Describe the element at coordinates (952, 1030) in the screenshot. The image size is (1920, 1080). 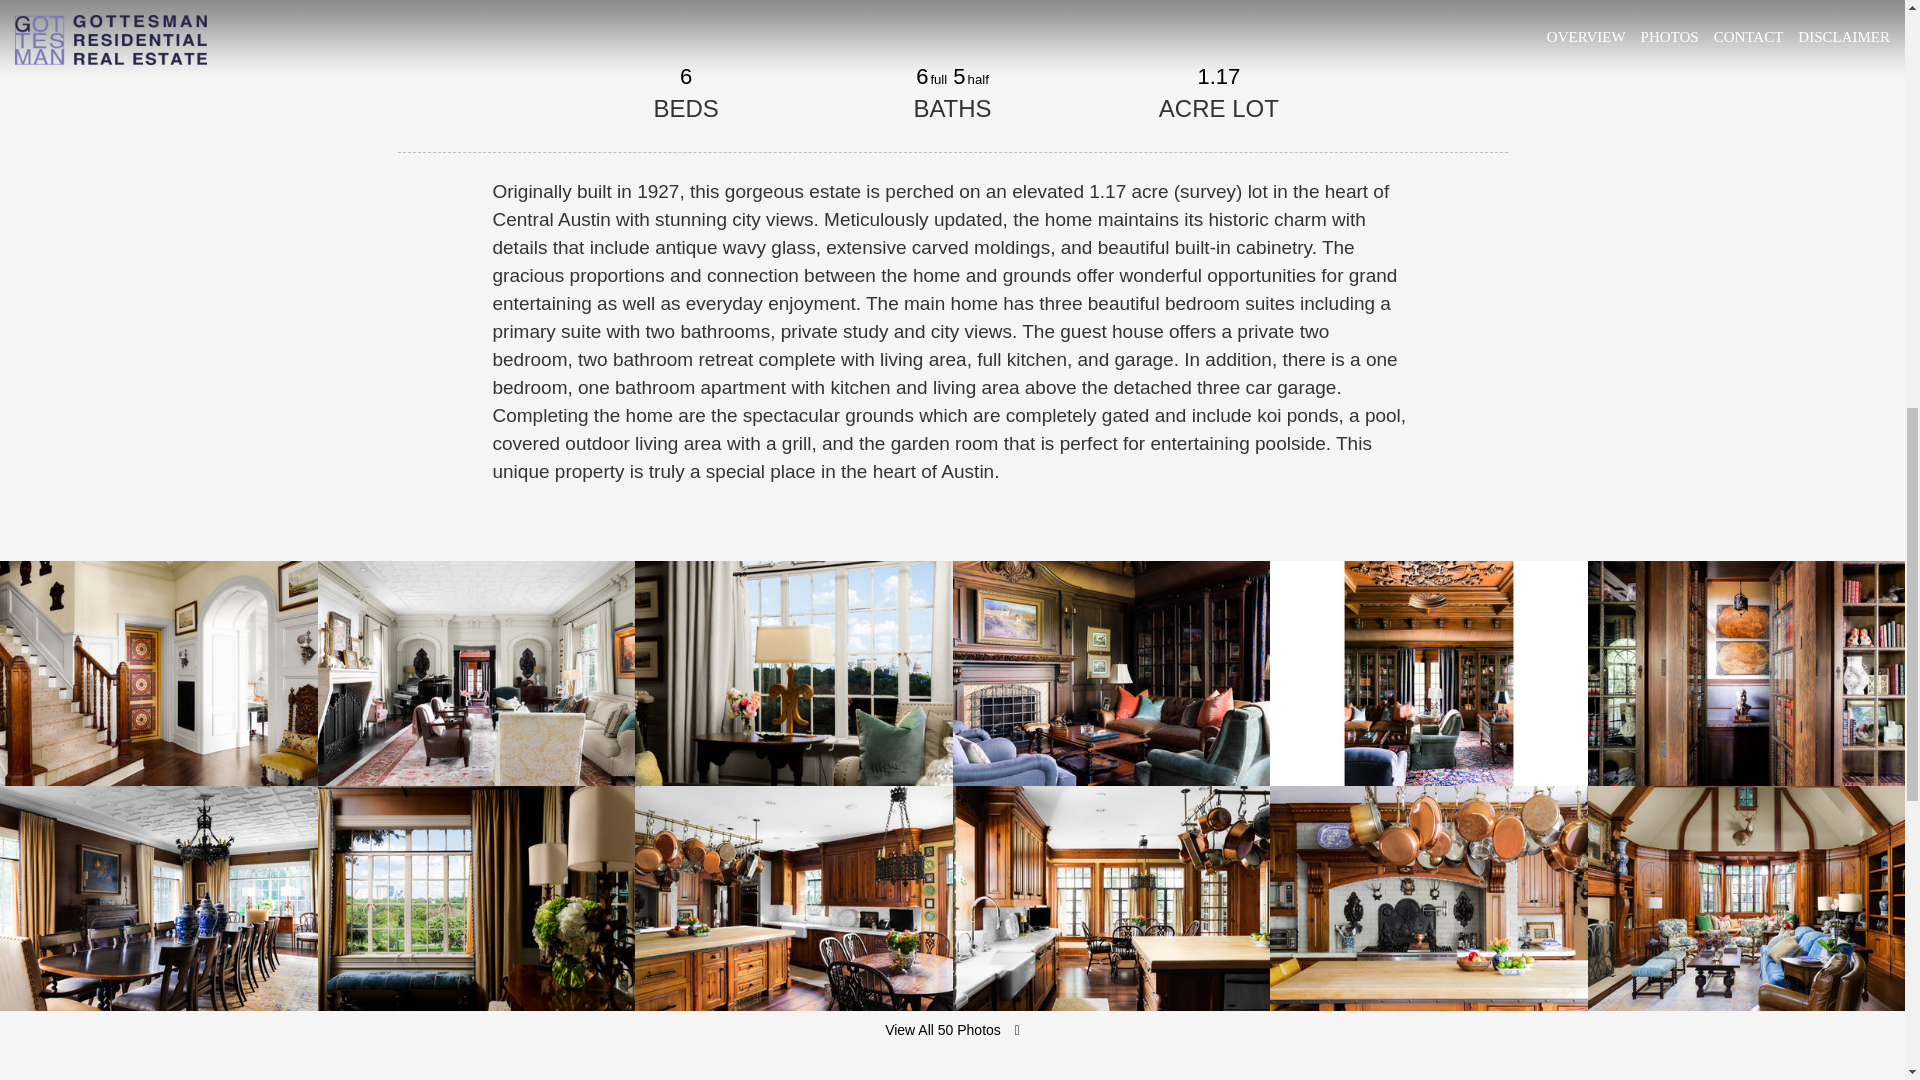
I see `View All 50 Photos` at that location.